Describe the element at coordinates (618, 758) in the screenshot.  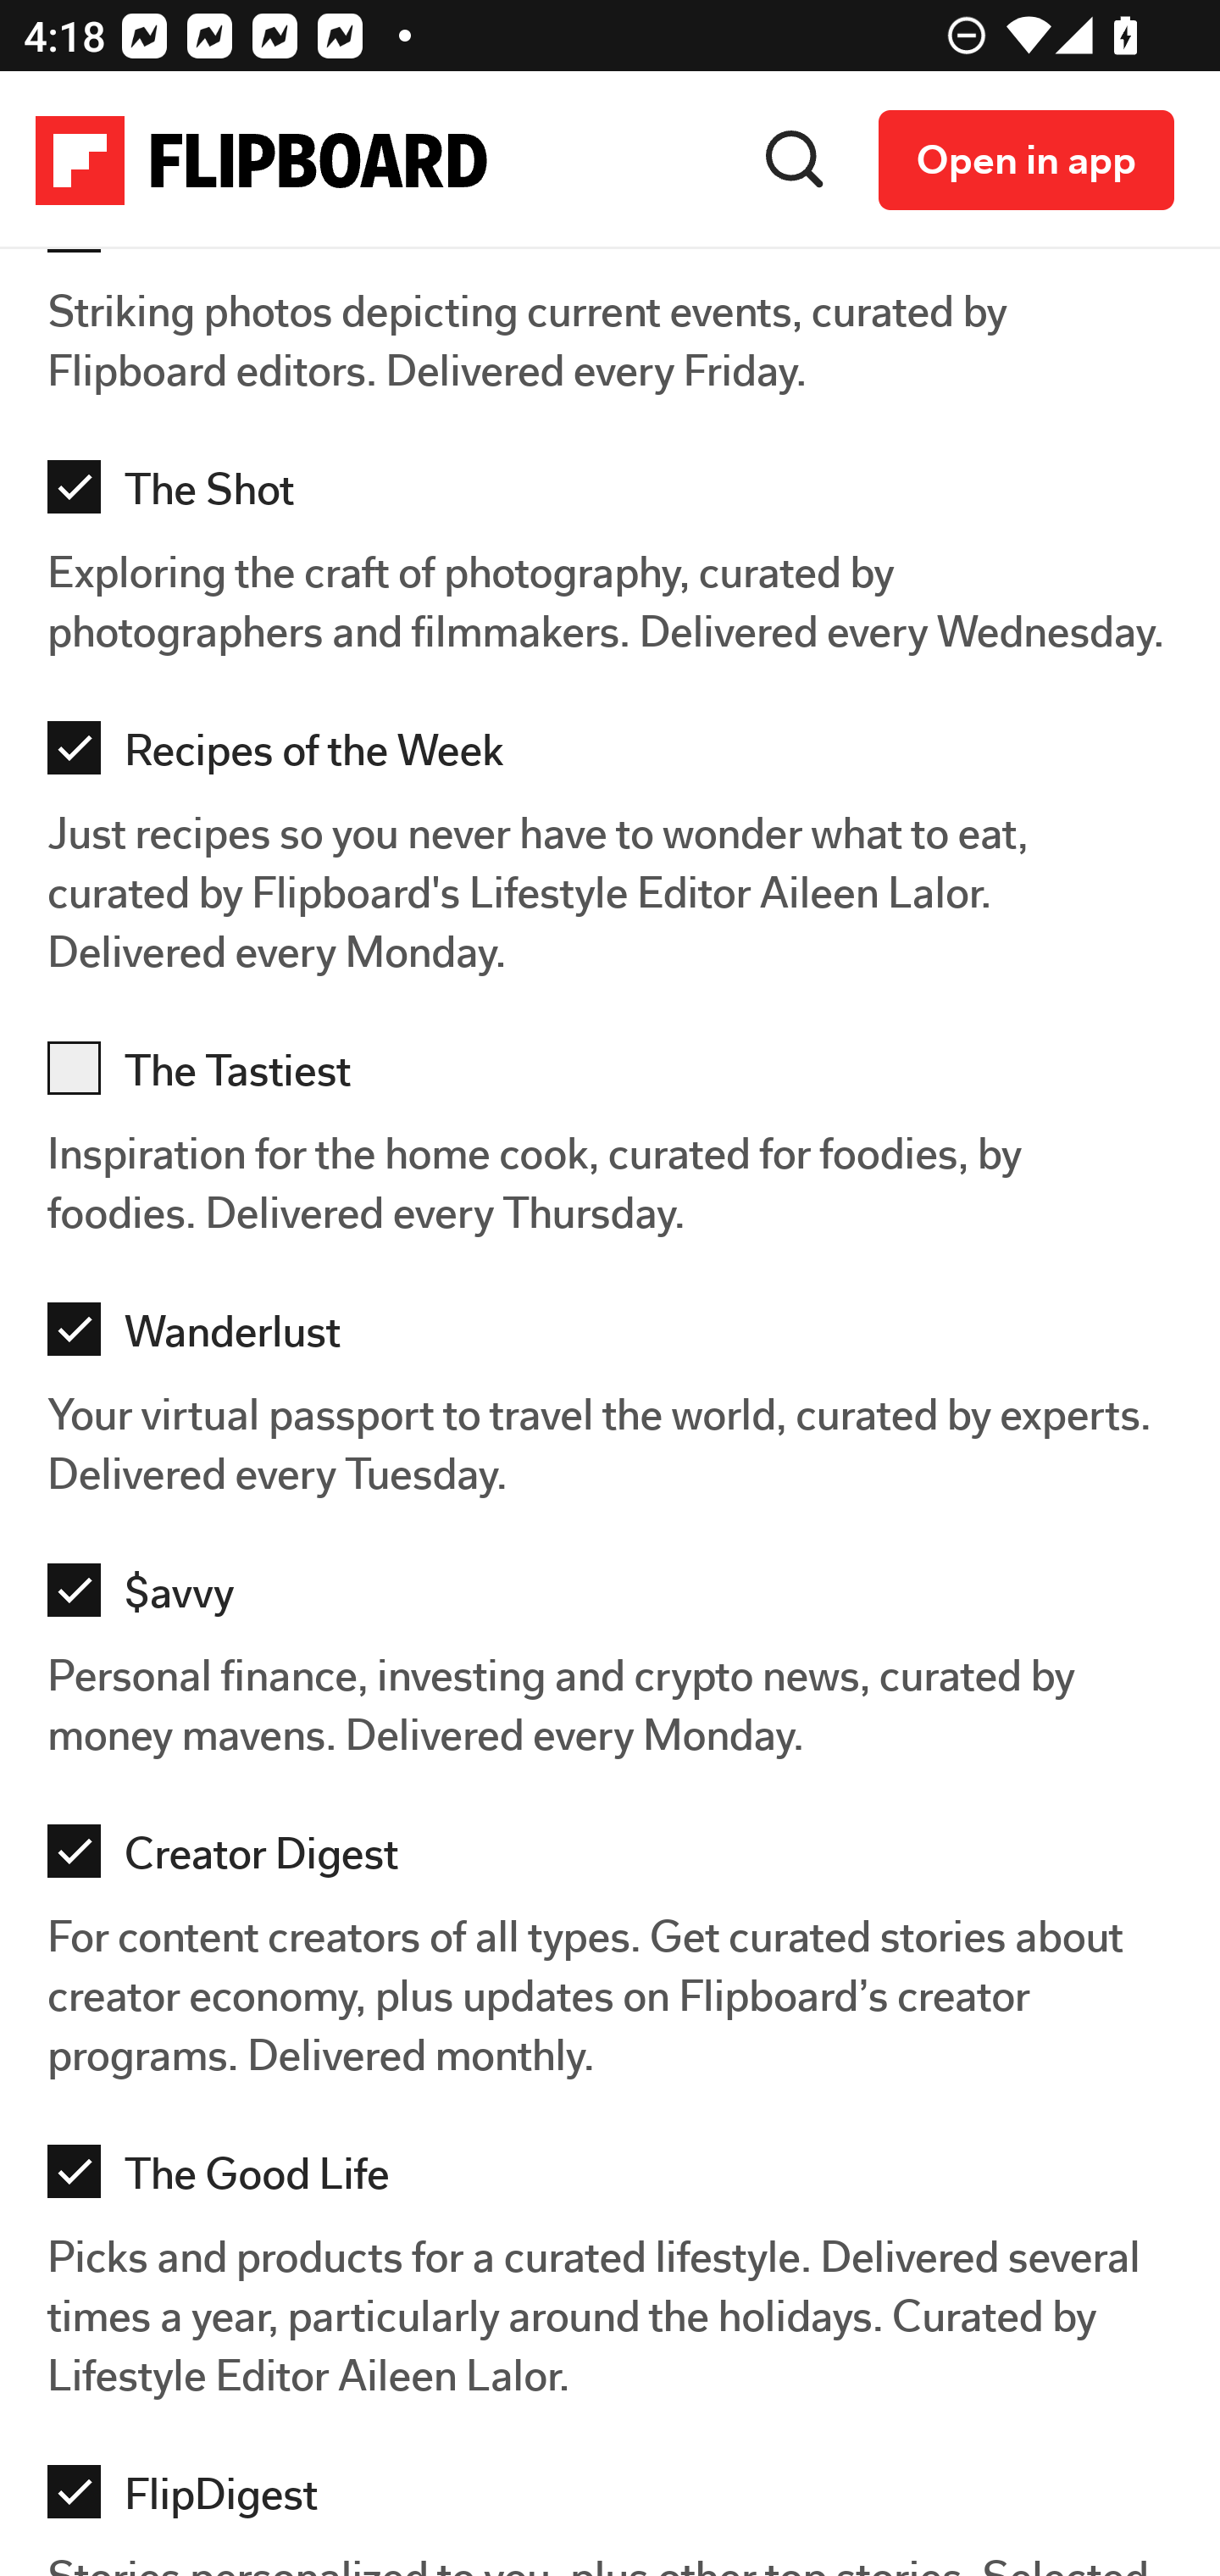
I see `checkmark Recipes of the Week` at that location.